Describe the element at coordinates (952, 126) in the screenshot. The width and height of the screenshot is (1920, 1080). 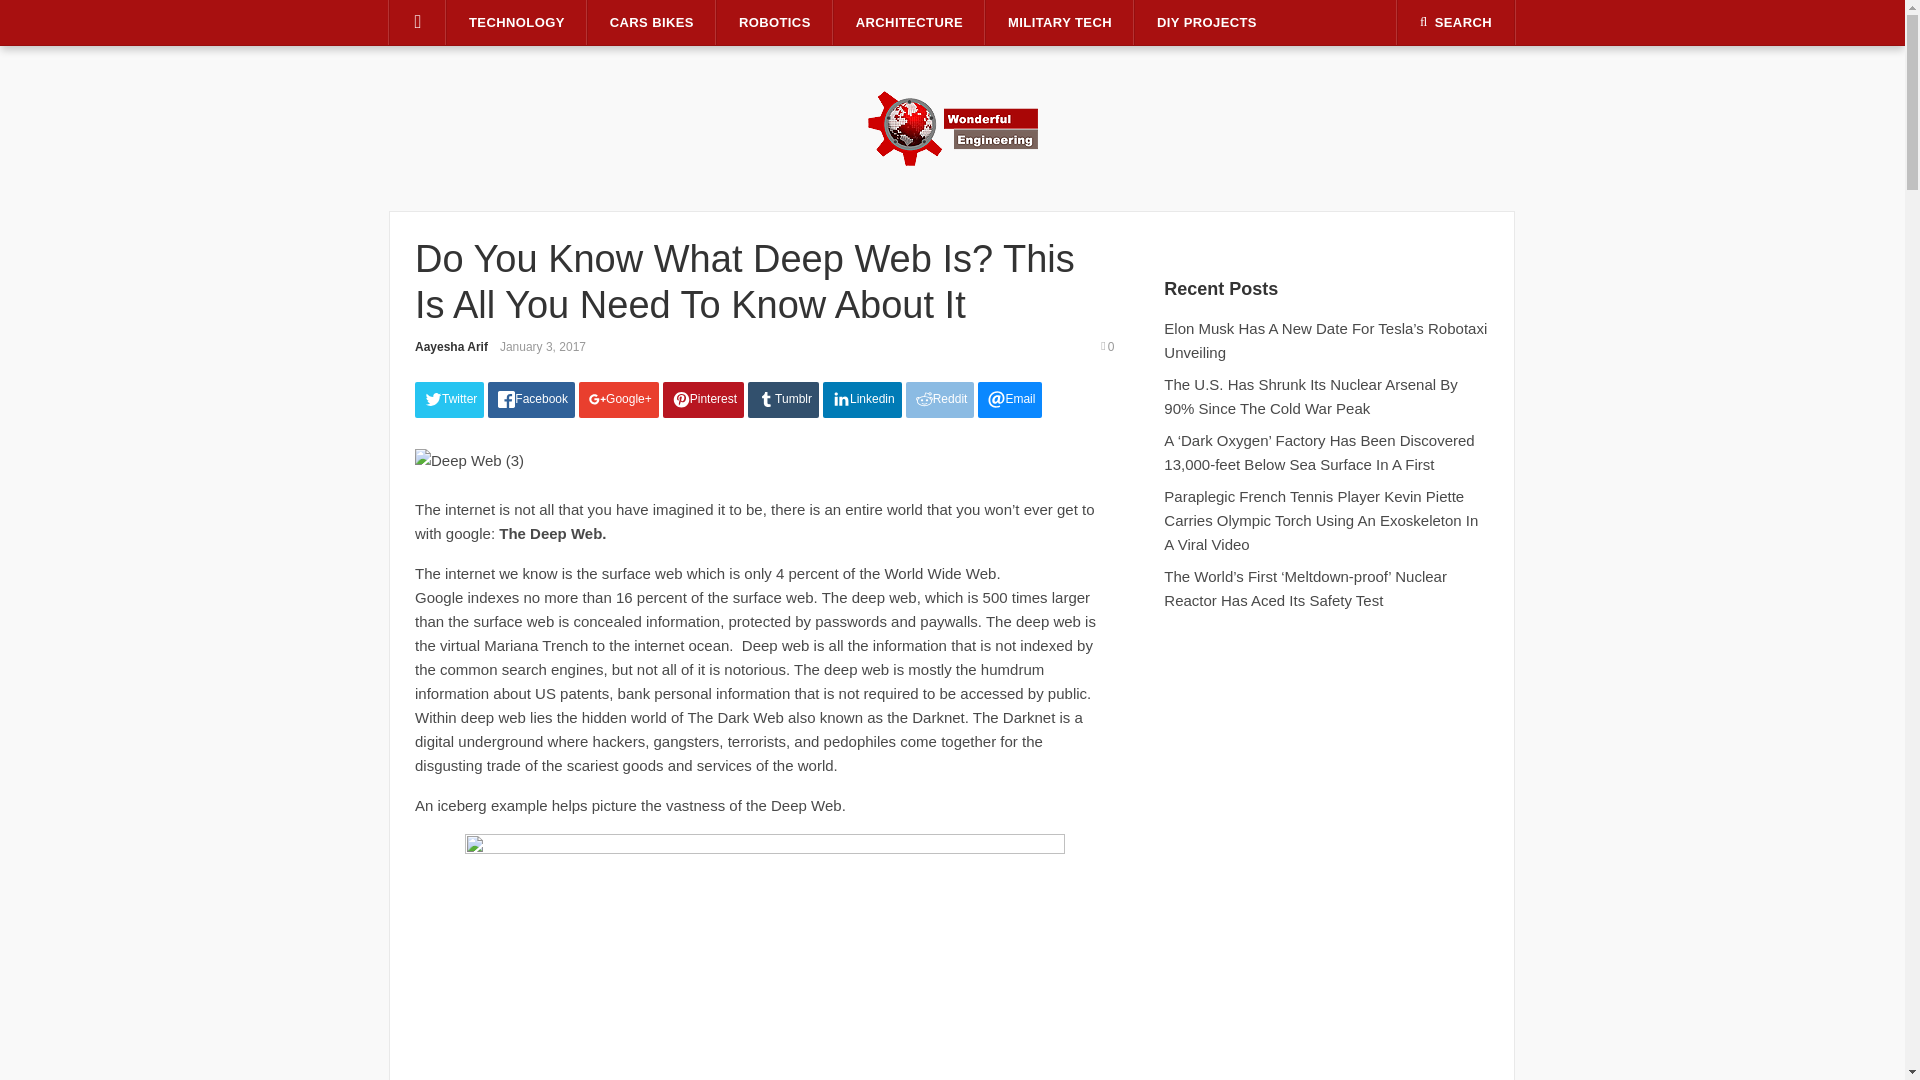
I see `Wonderful Engineering` at that location.